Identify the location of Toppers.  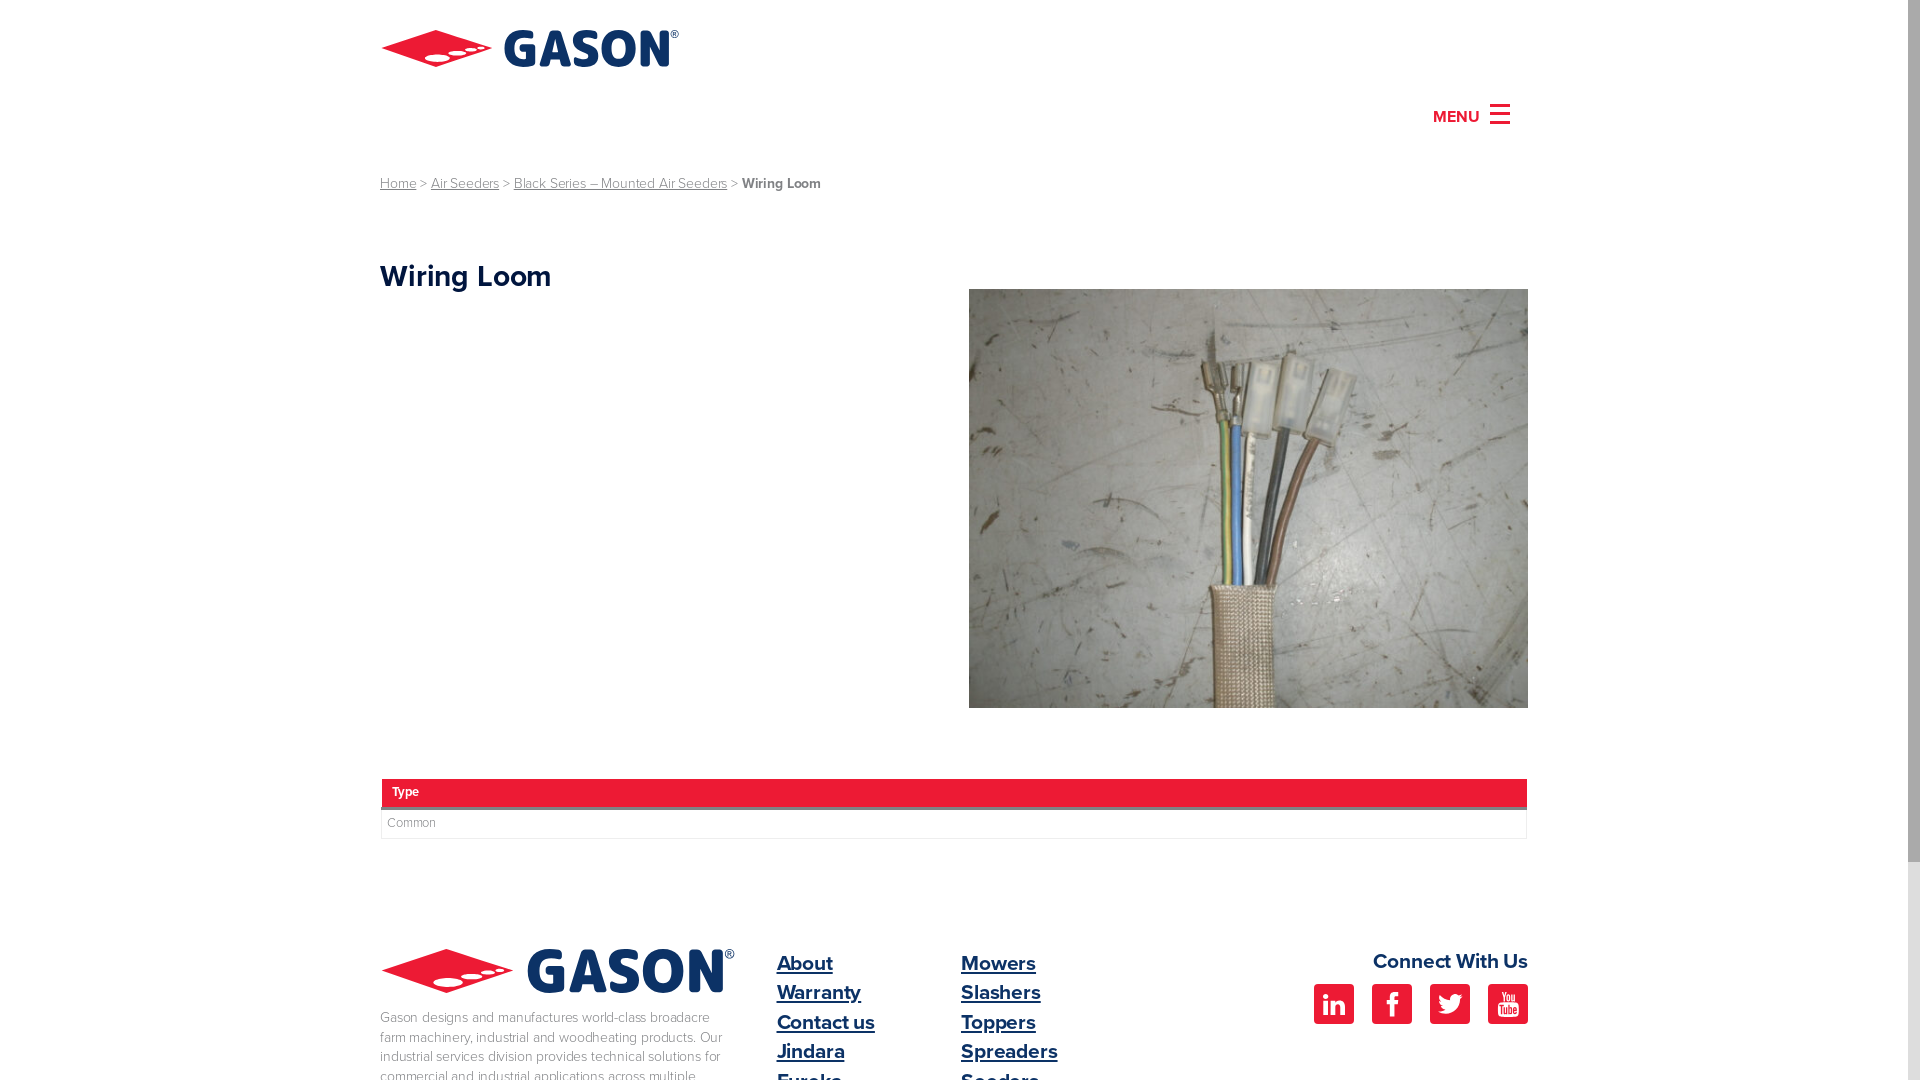
(998, 1022).